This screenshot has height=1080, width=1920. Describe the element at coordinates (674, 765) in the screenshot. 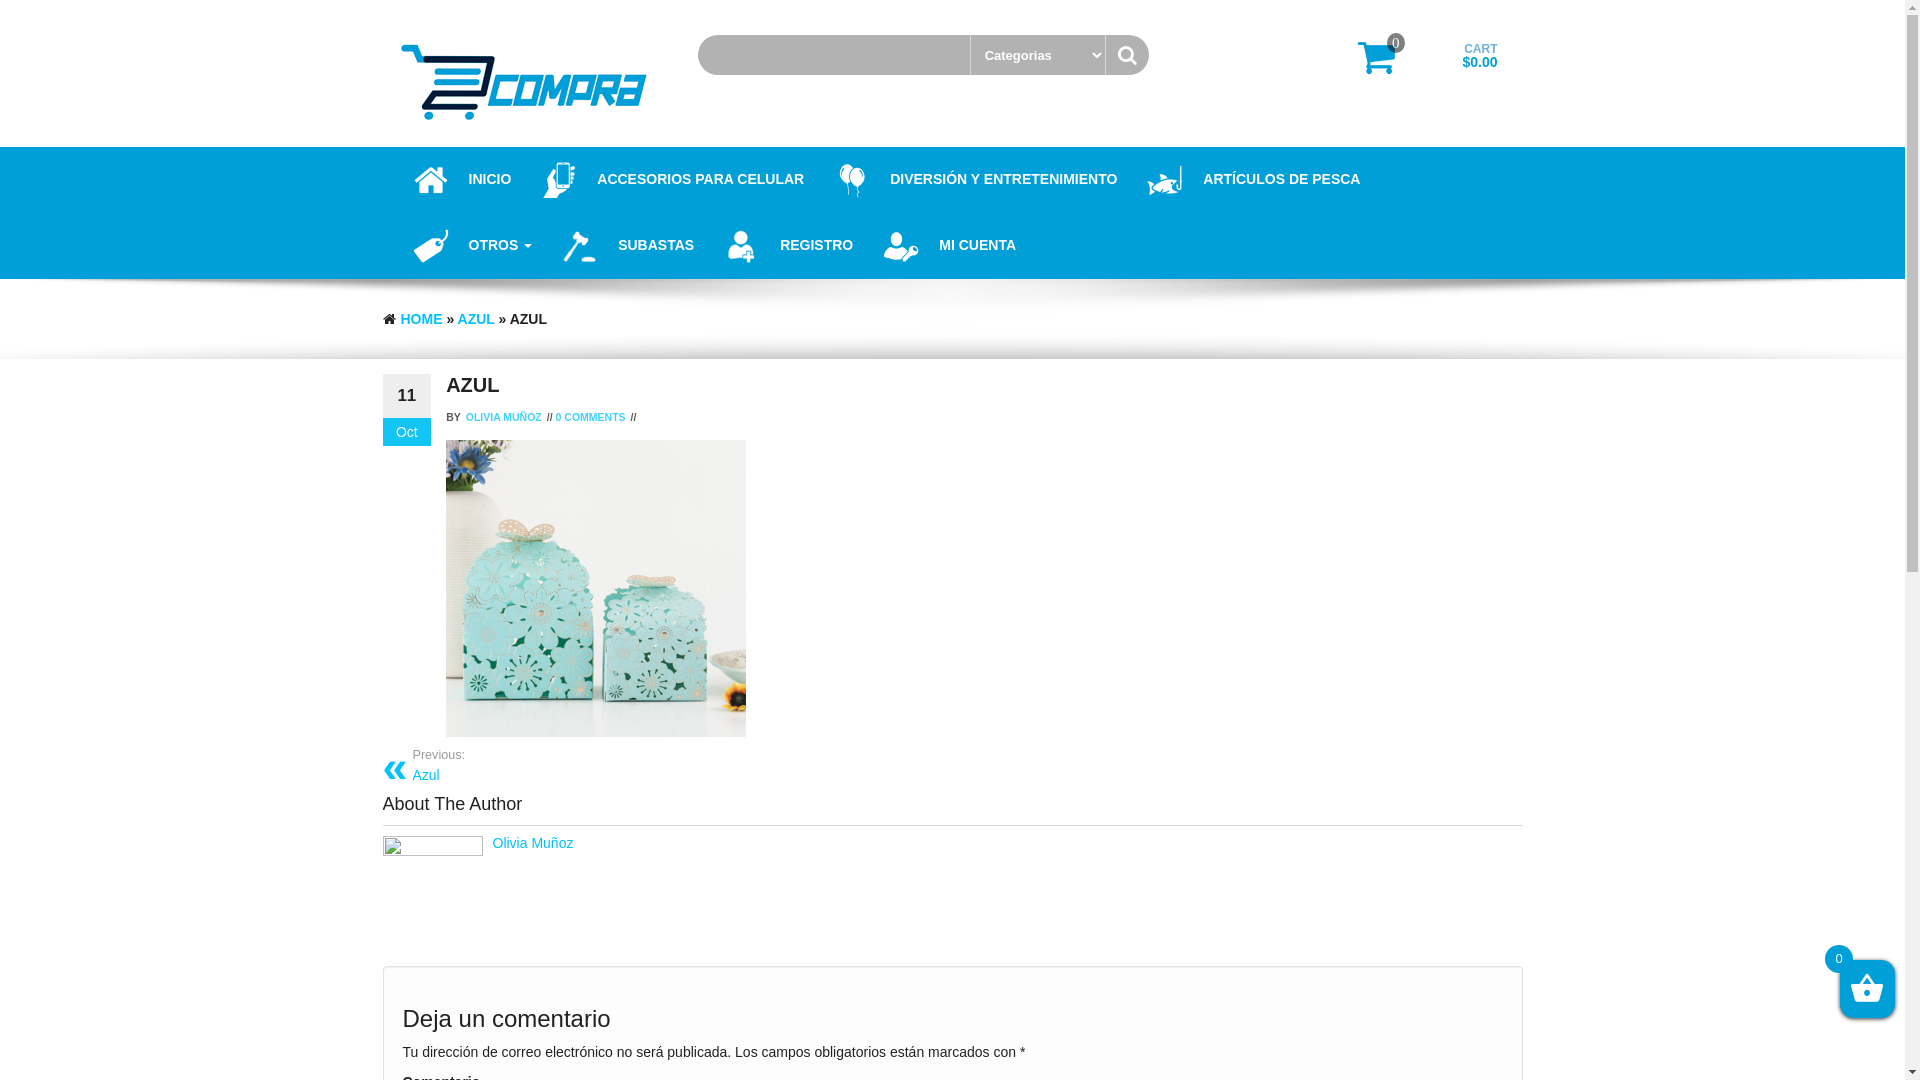

I see `Previous:
Azul` at that location.